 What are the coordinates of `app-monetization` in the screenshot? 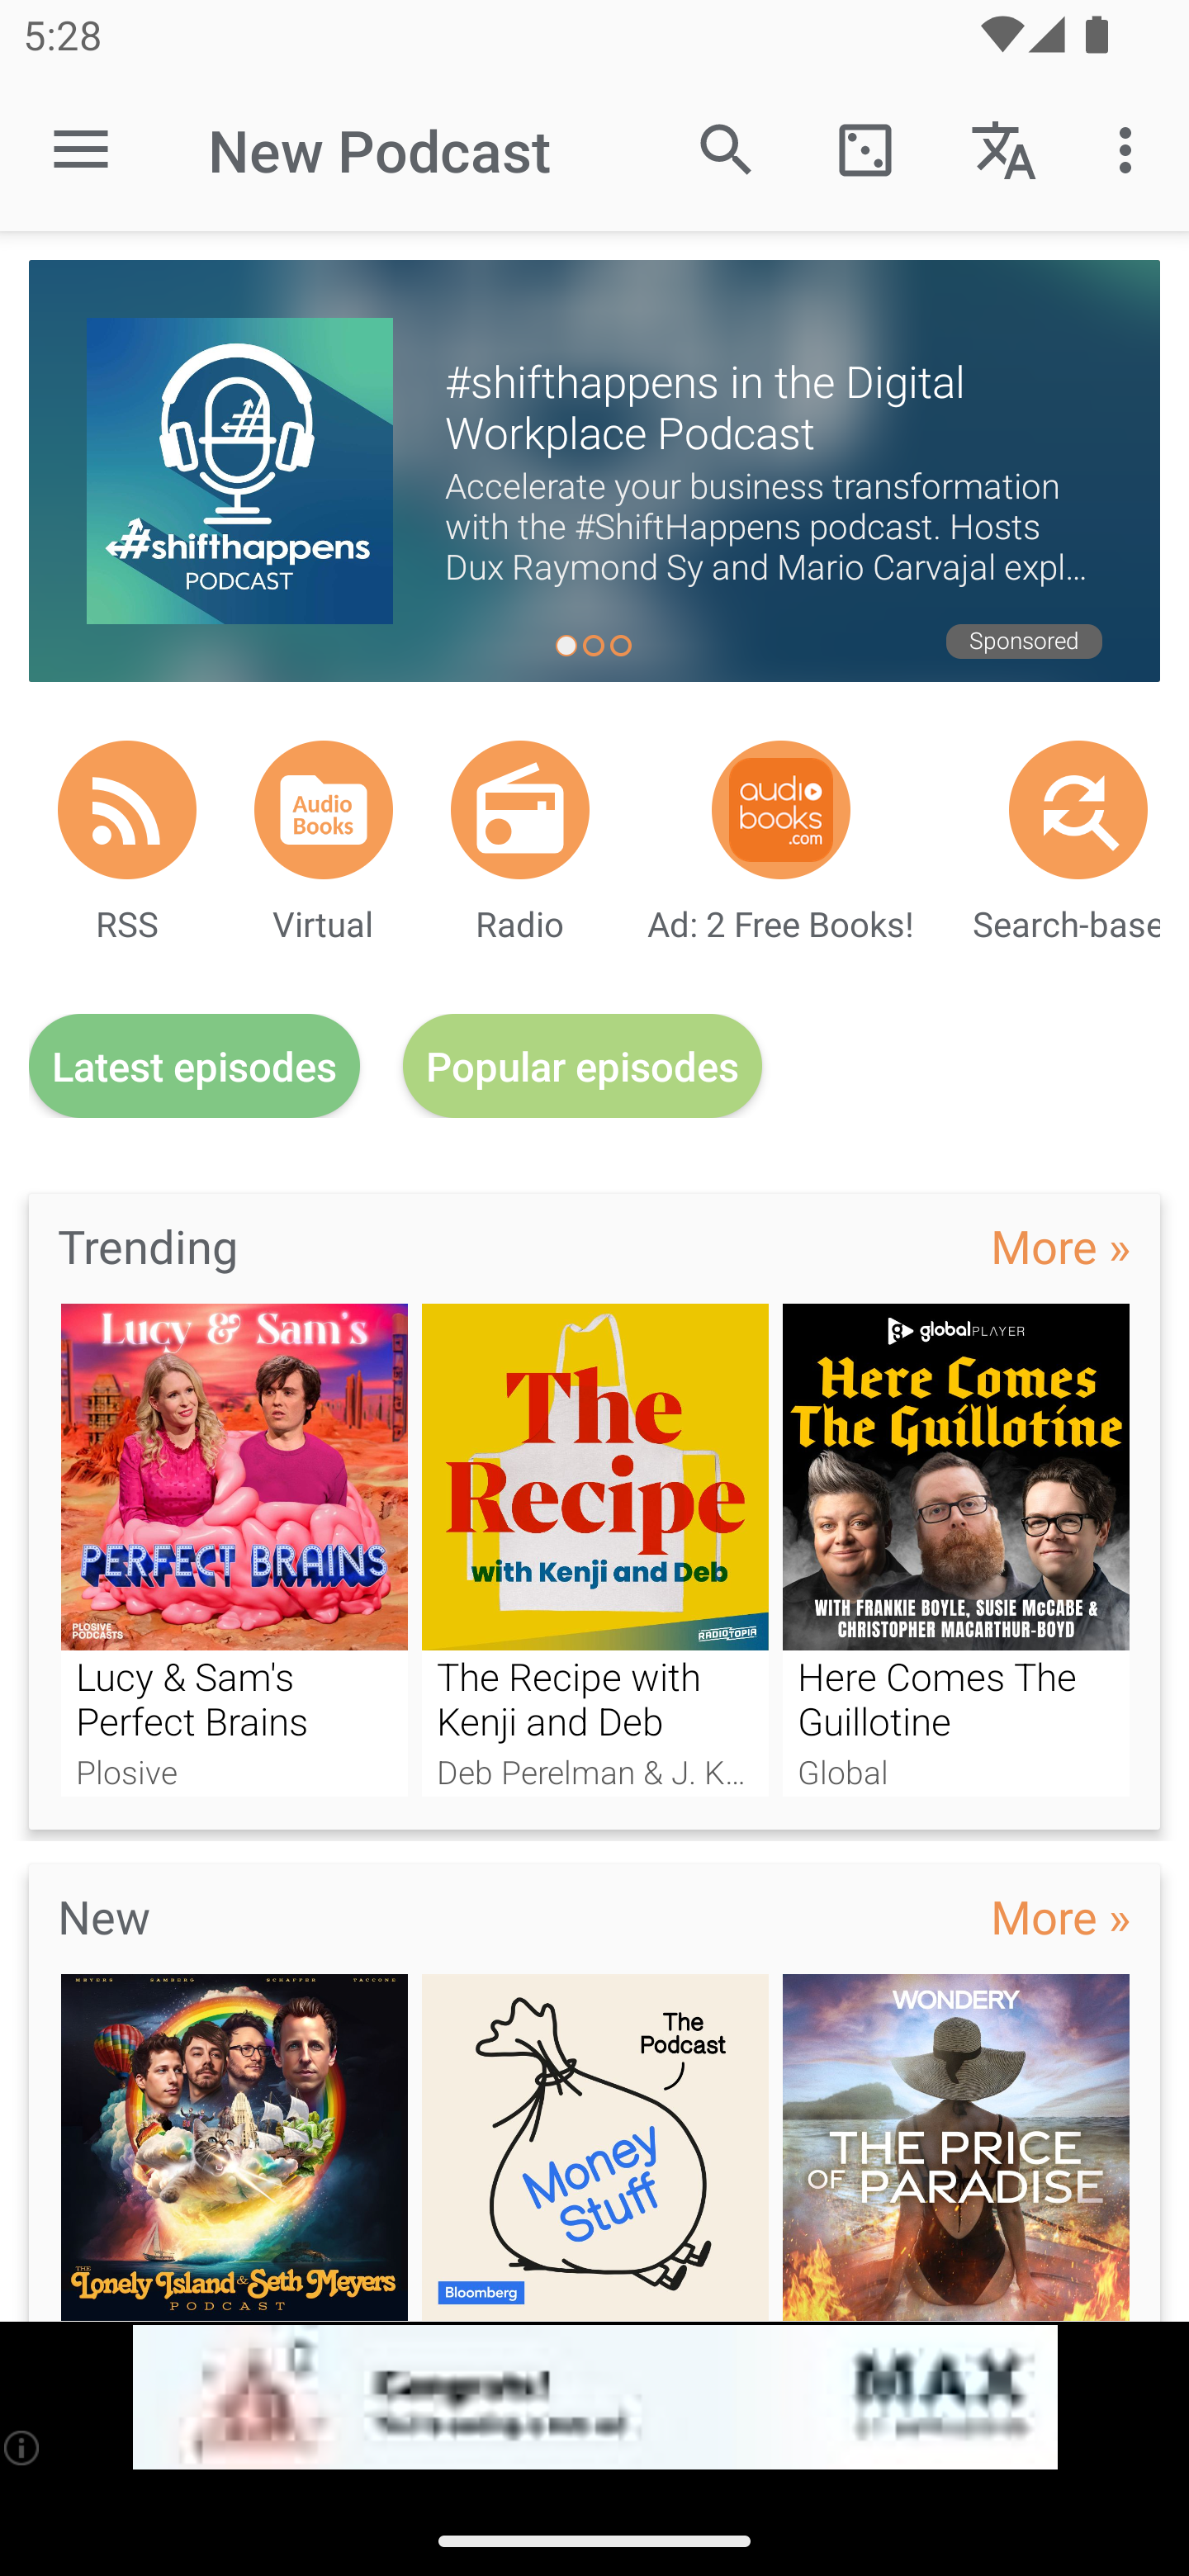 It's located at (594, 2398).